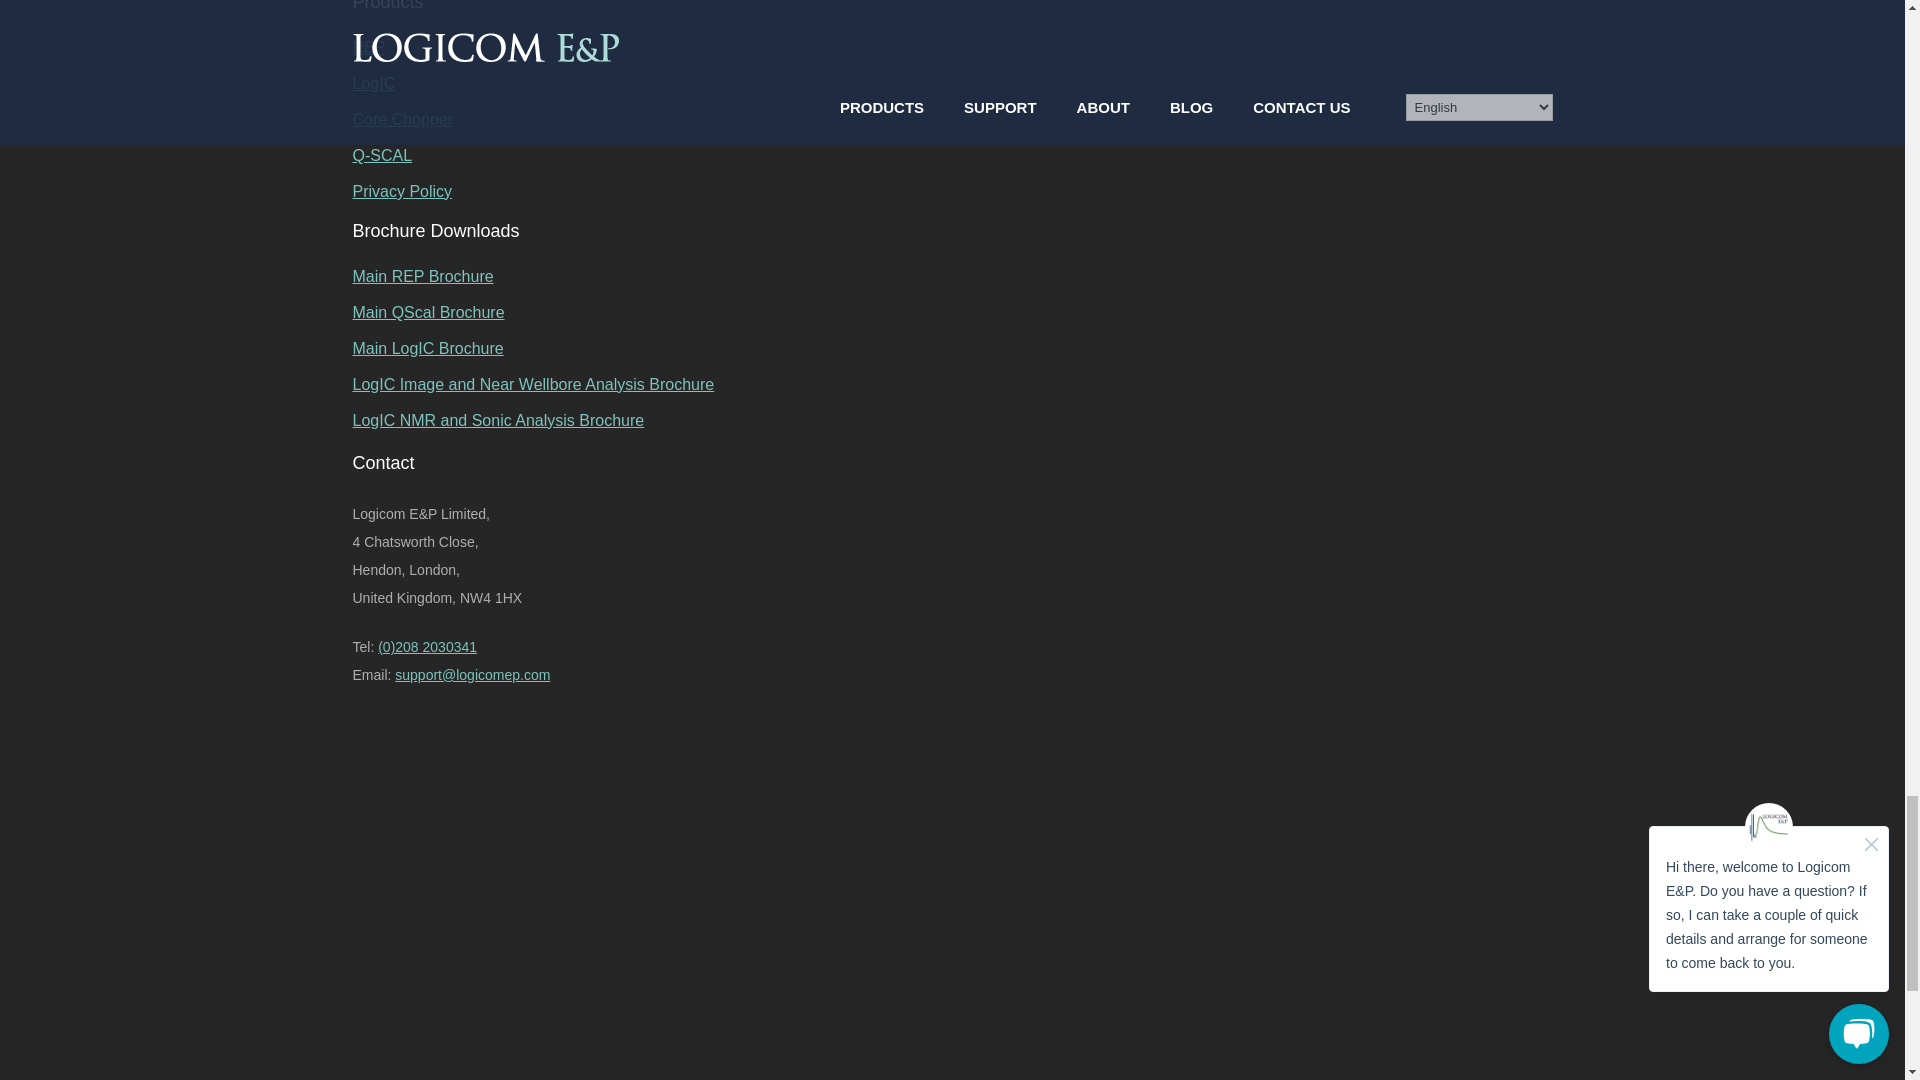  I want to click on LogIC NMR and Sonic Analysis Brochure, so click(951, 420).